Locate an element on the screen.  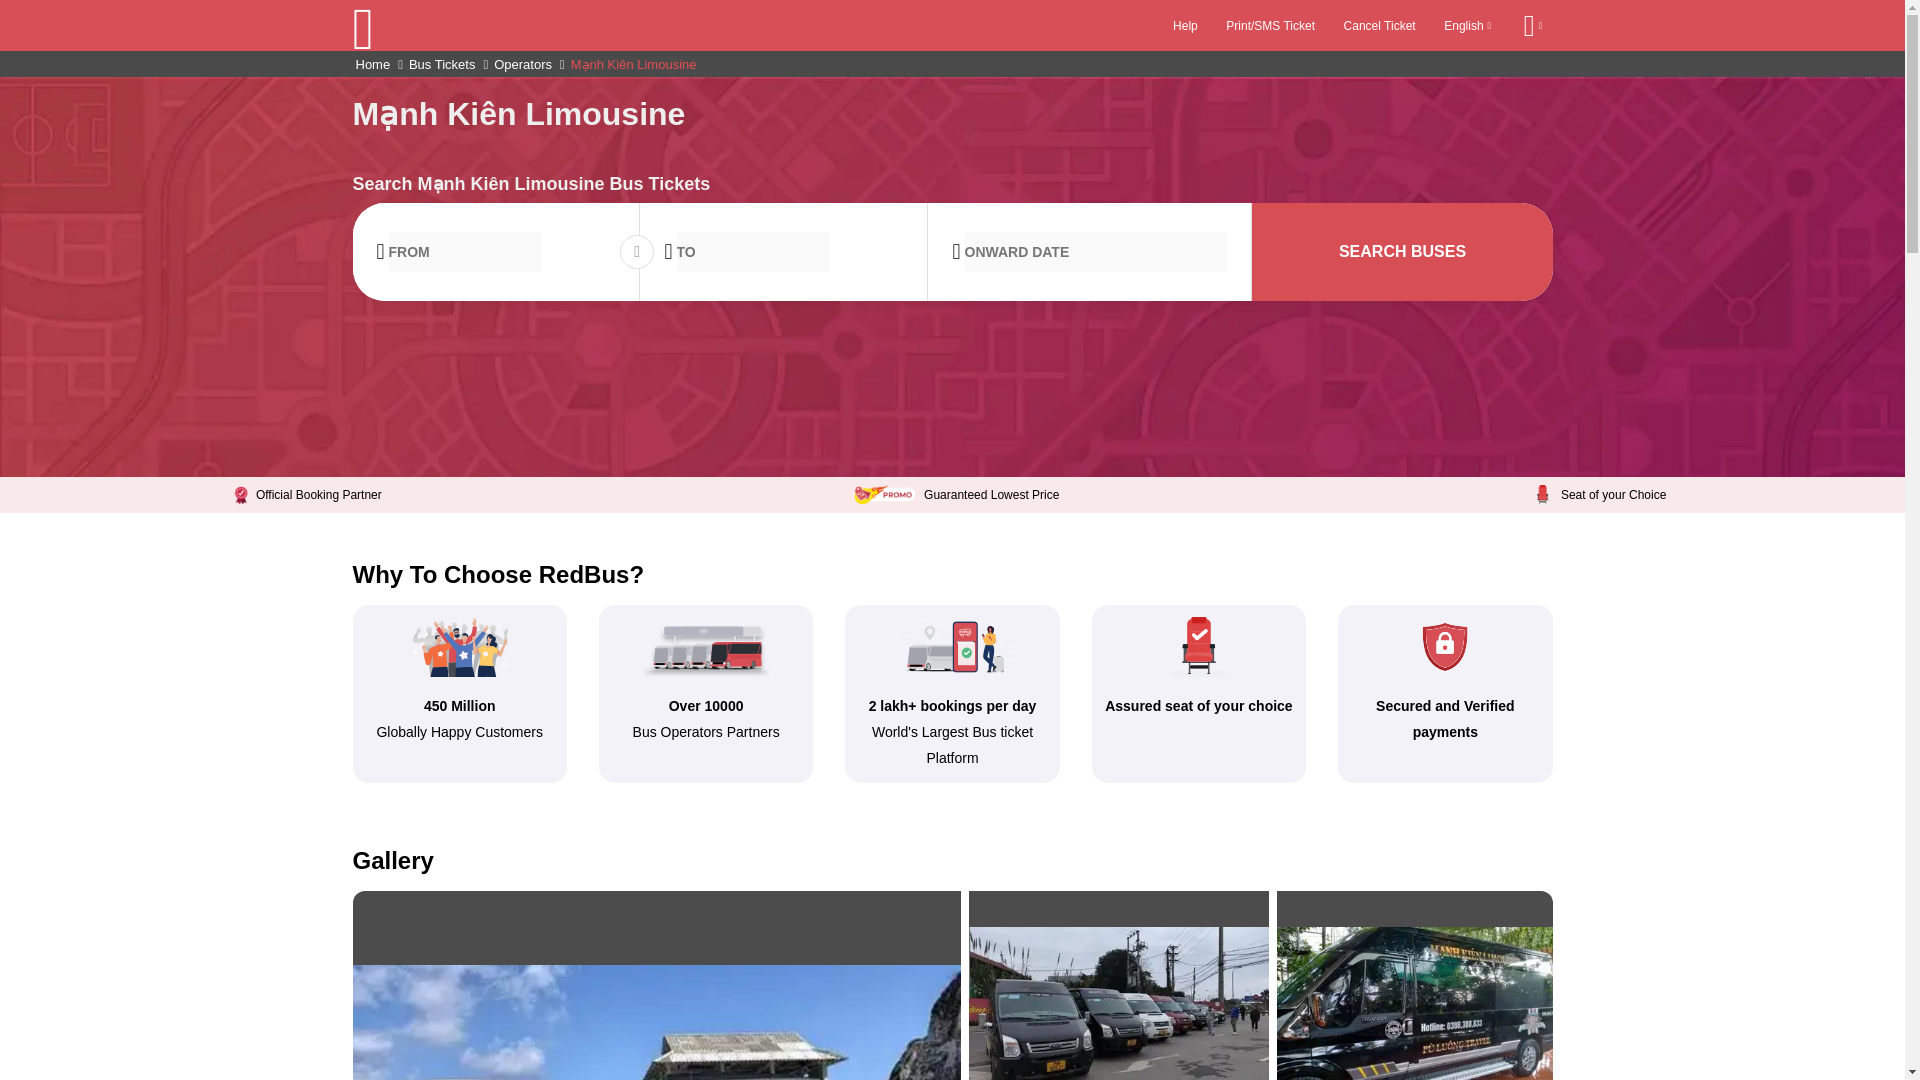
Operators is located at coordinates (524, 64).